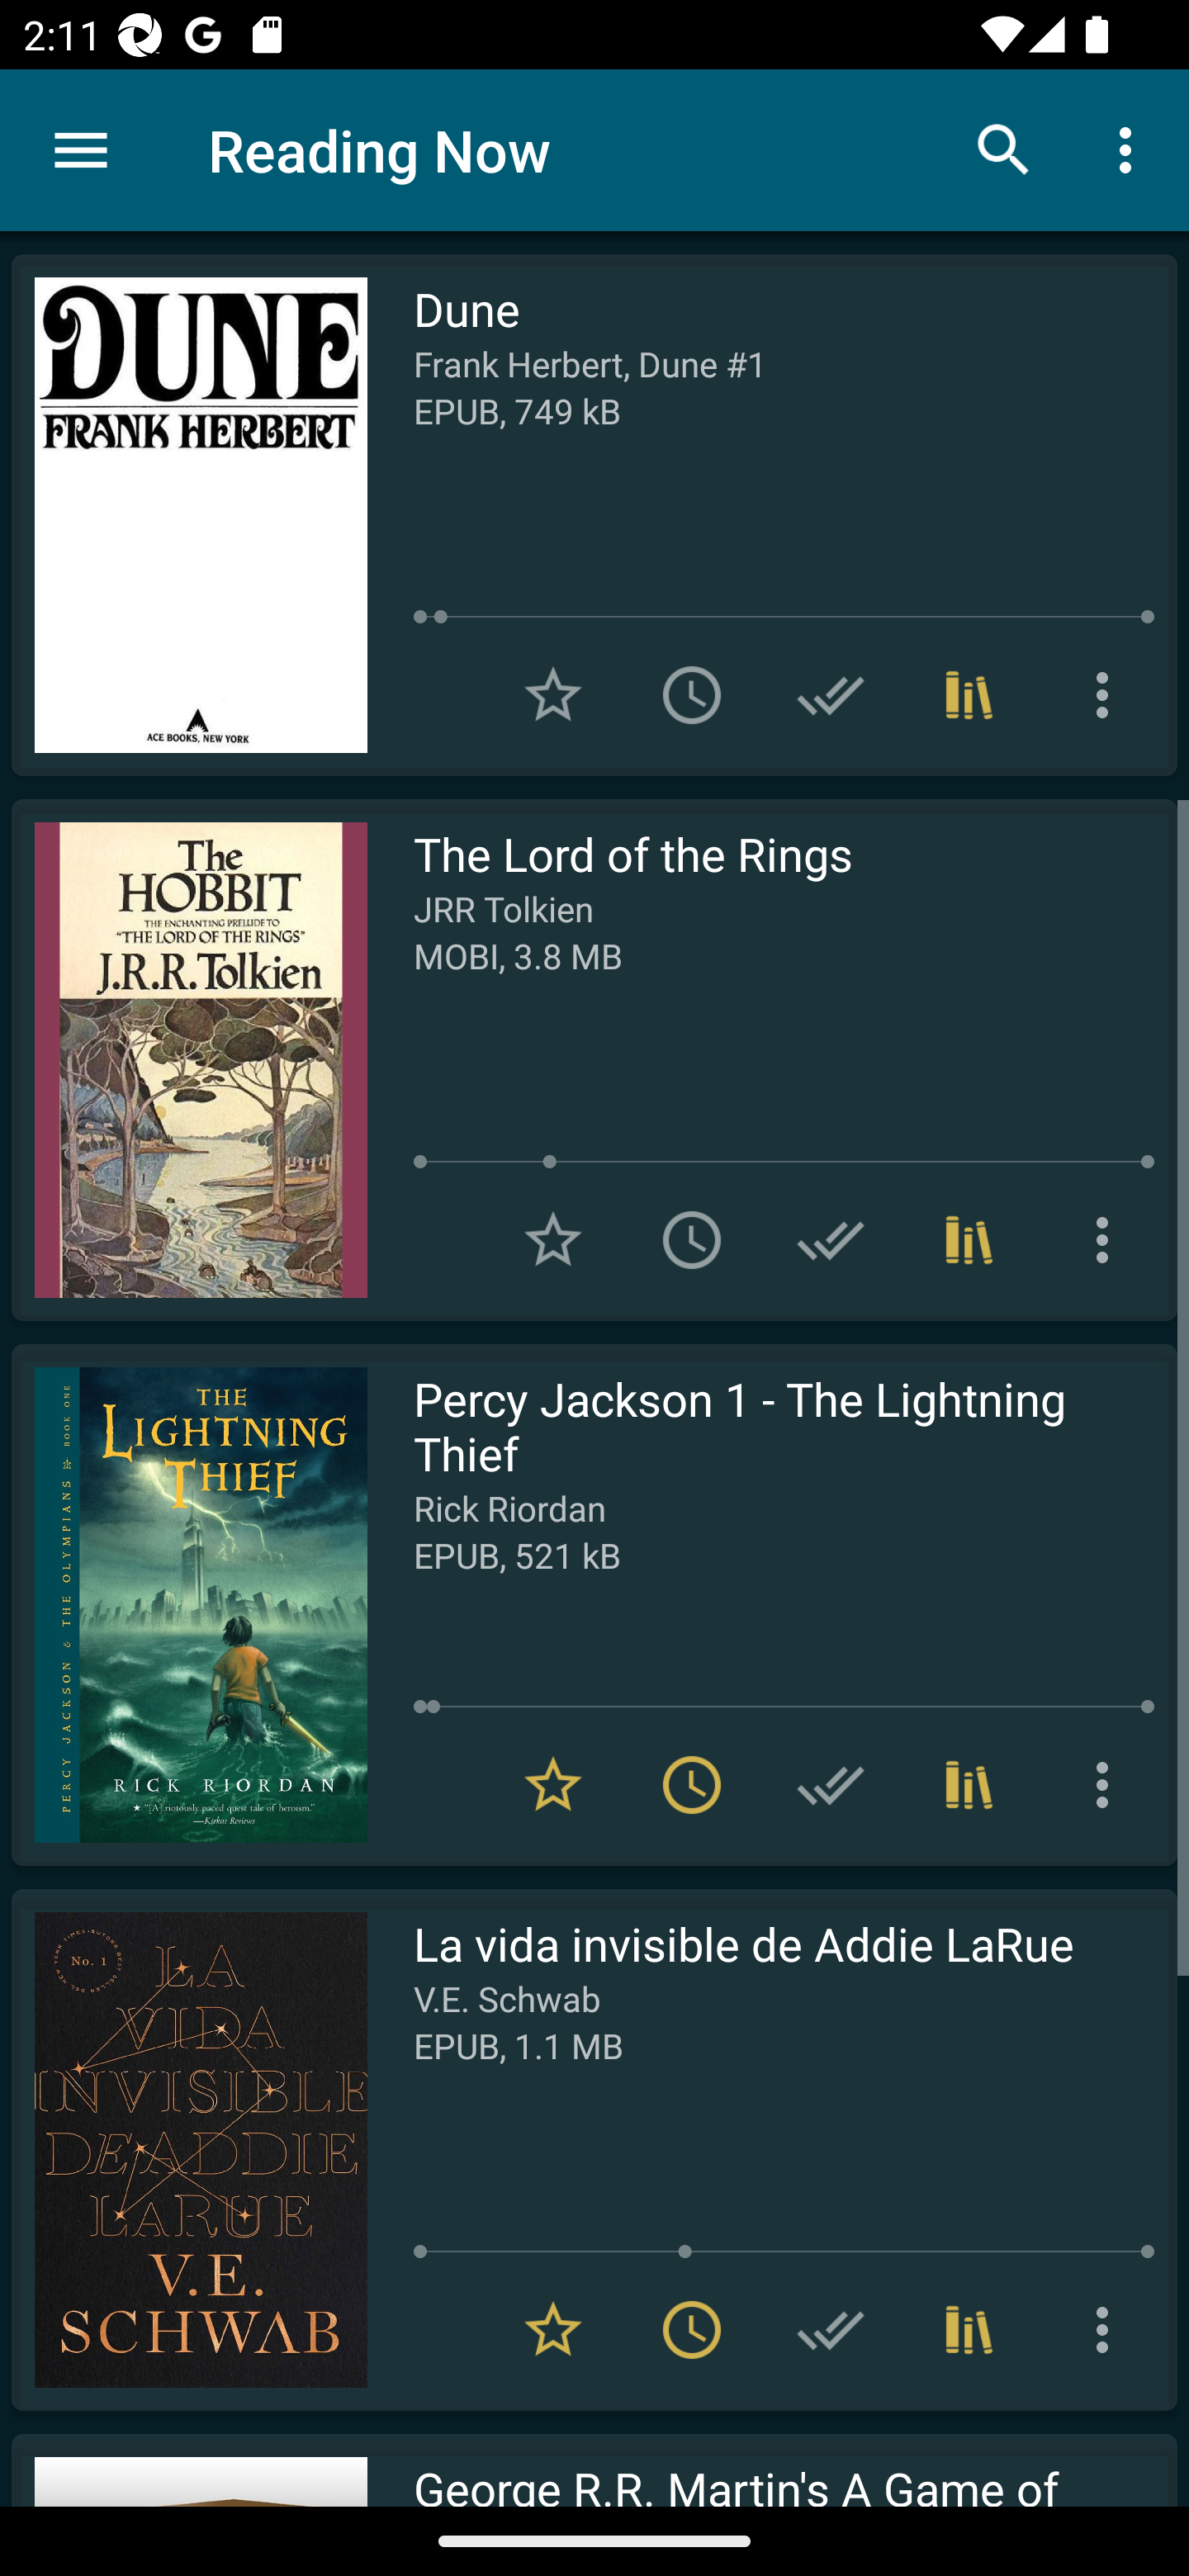 Image resolution: width=1189 pixels, height=2576 pixels. I want to click on Add to Have read, so click(831, 695).